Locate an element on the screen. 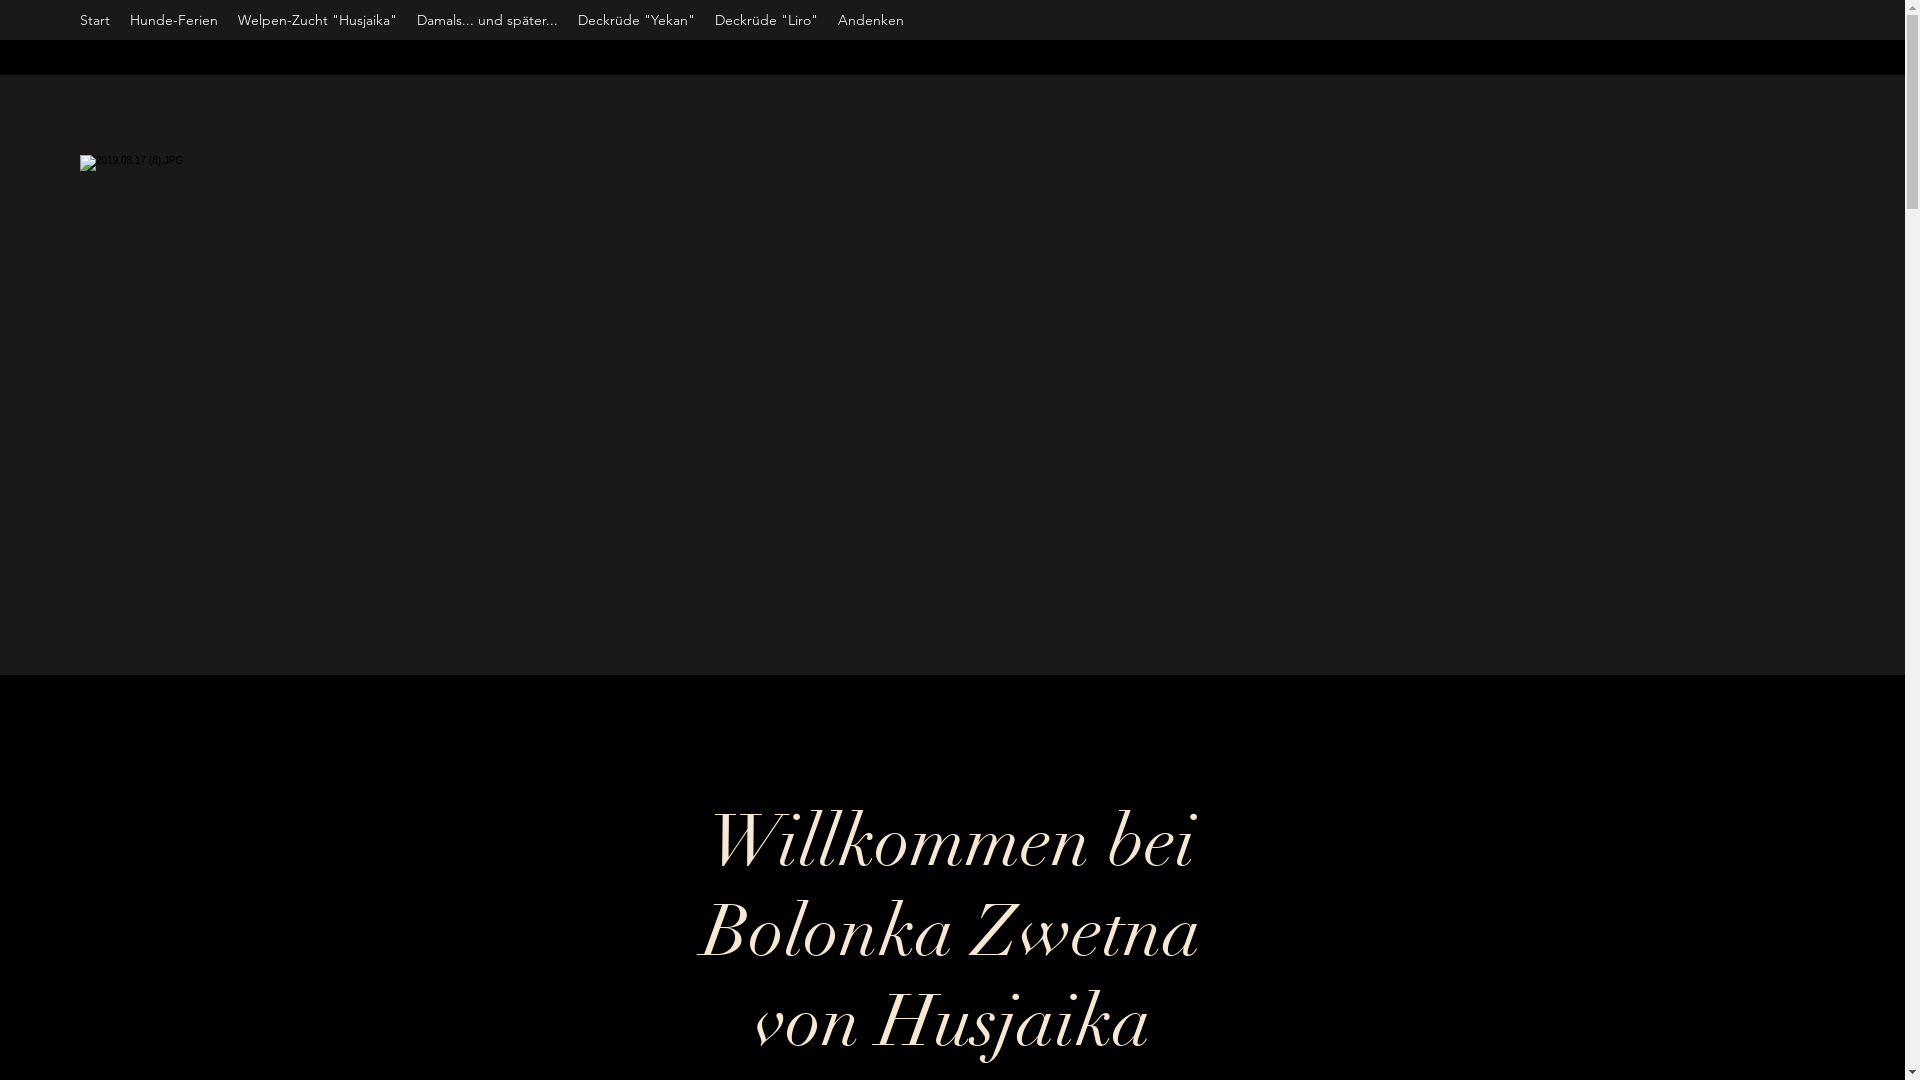 The image size is (1920, 1080). Andenken is located at coordinates (871, 20).